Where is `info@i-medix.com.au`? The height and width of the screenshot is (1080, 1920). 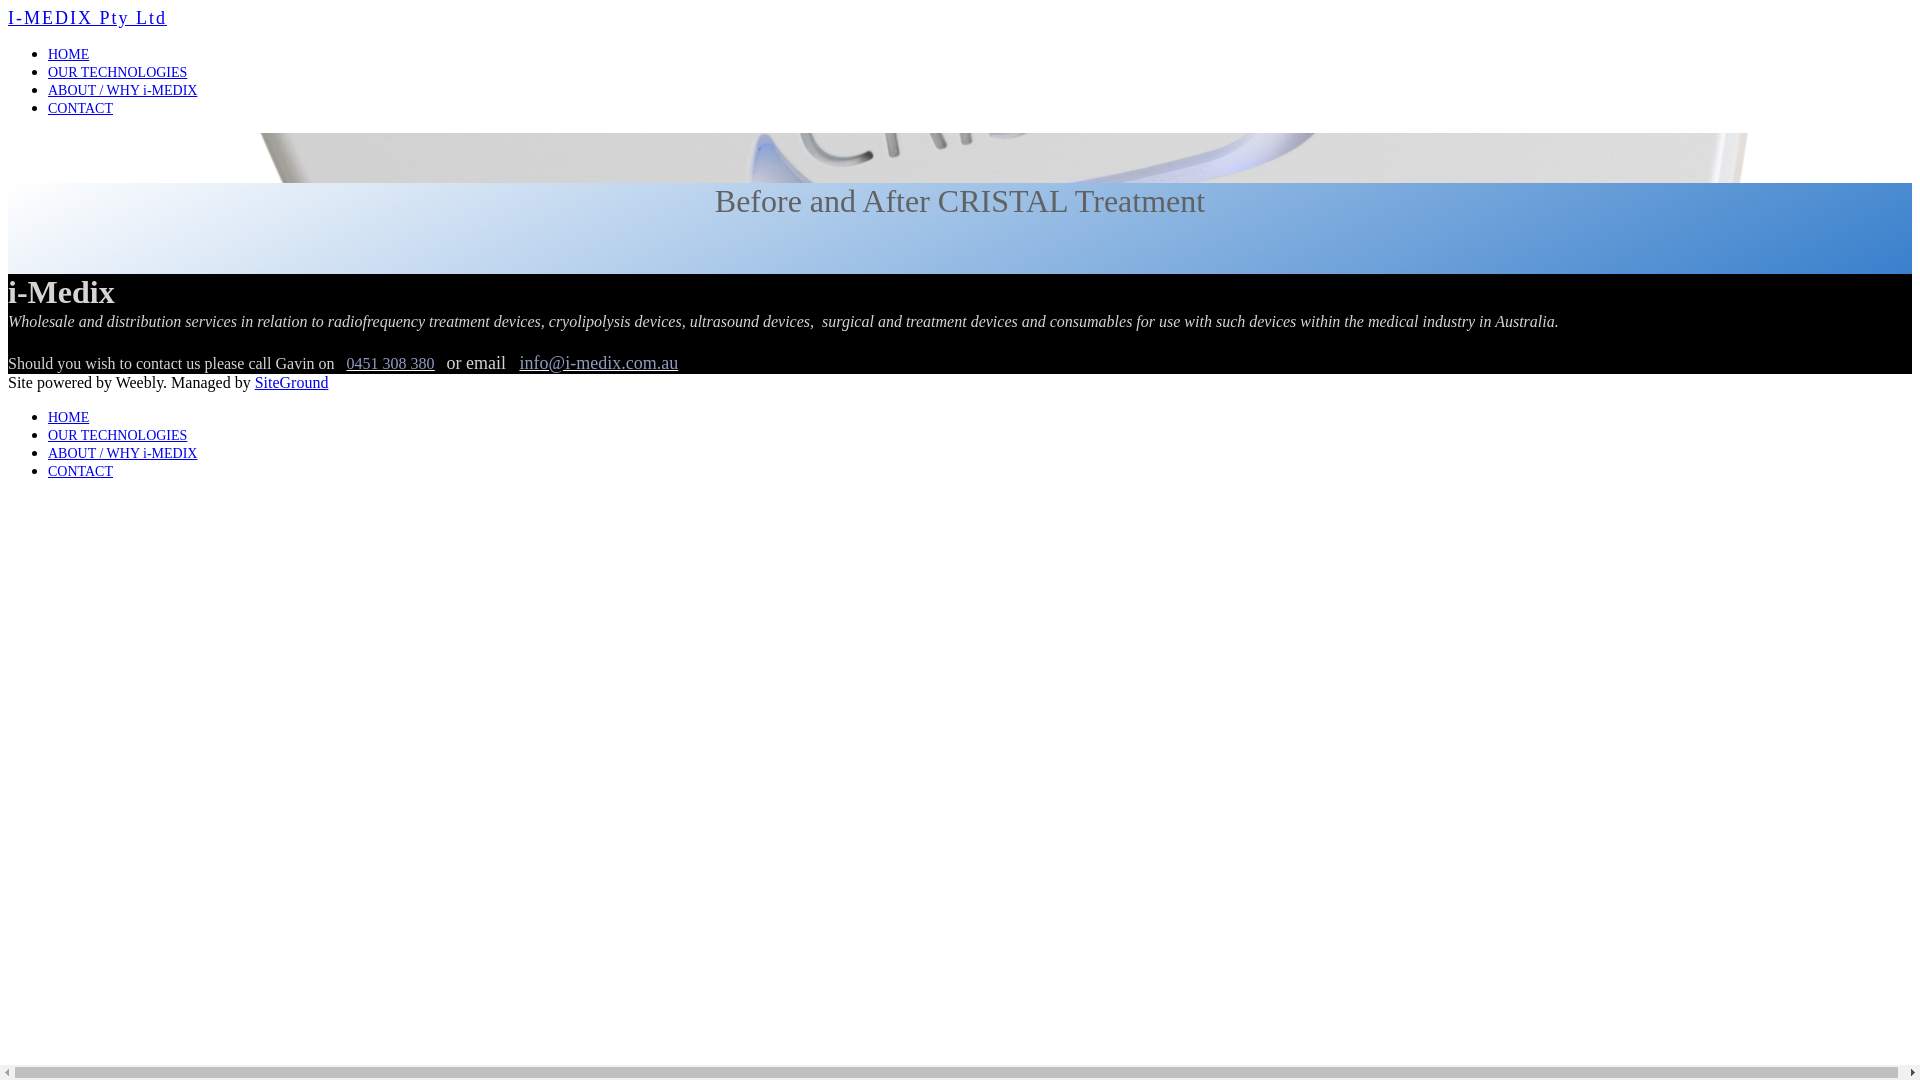
info@i-medix.com.au is located at coordinates (600, 363).